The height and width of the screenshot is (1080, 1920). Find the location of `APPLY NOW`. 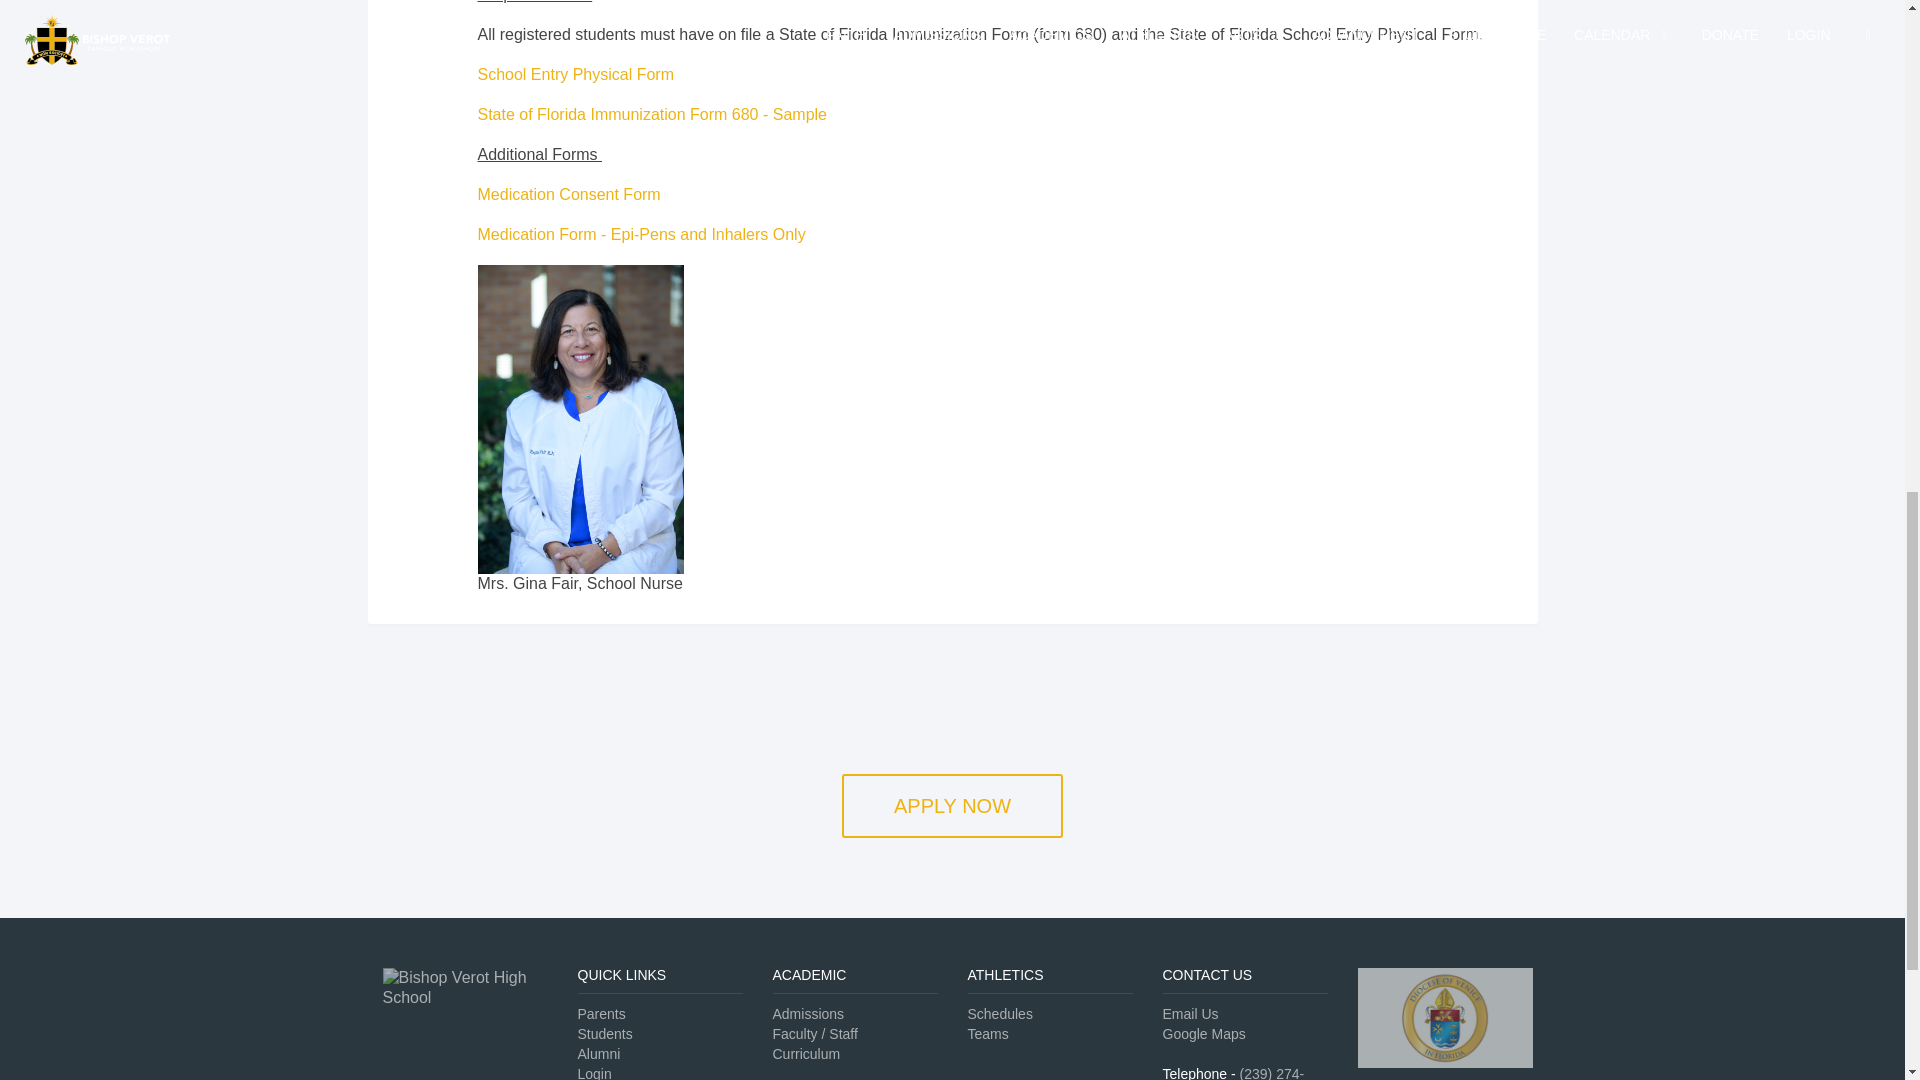

APPLY NOW is located at coordinates (952, 806).